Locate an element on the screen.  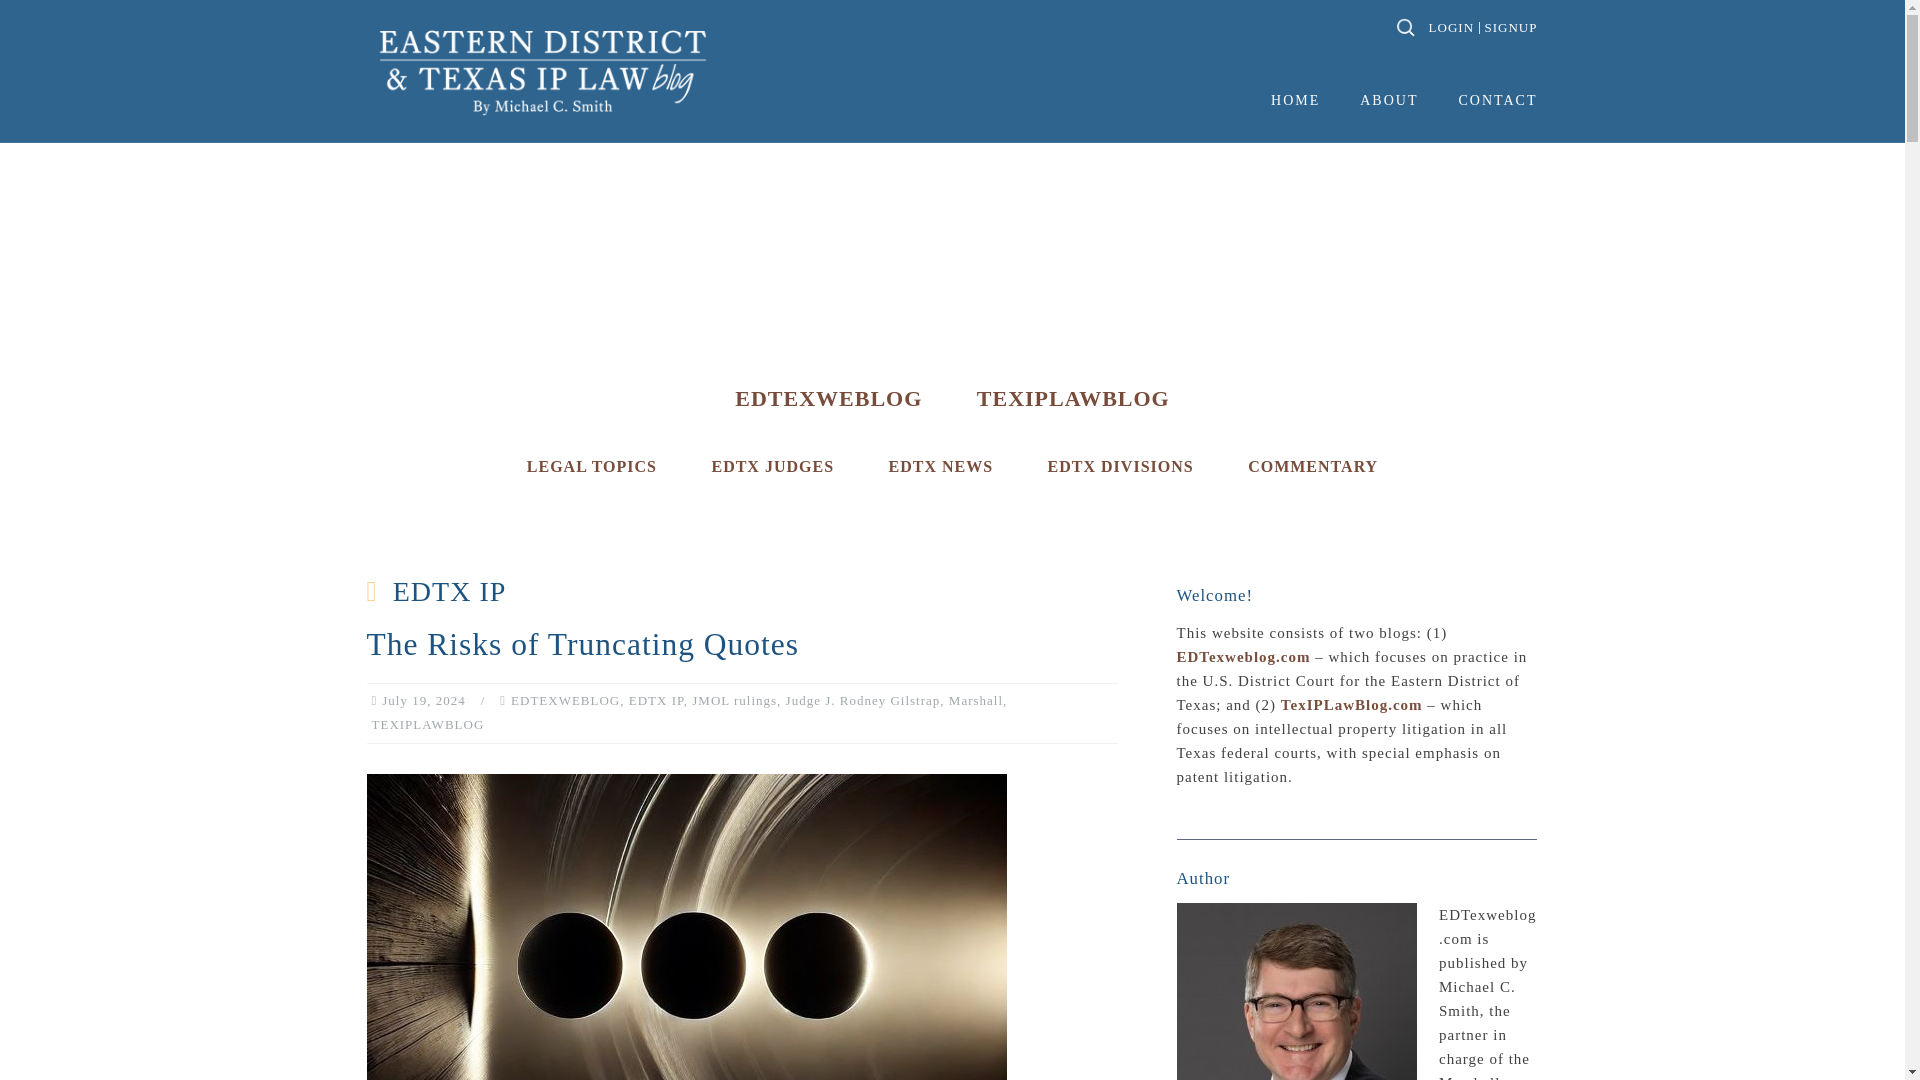
Search is located at coordinates (70, 26).